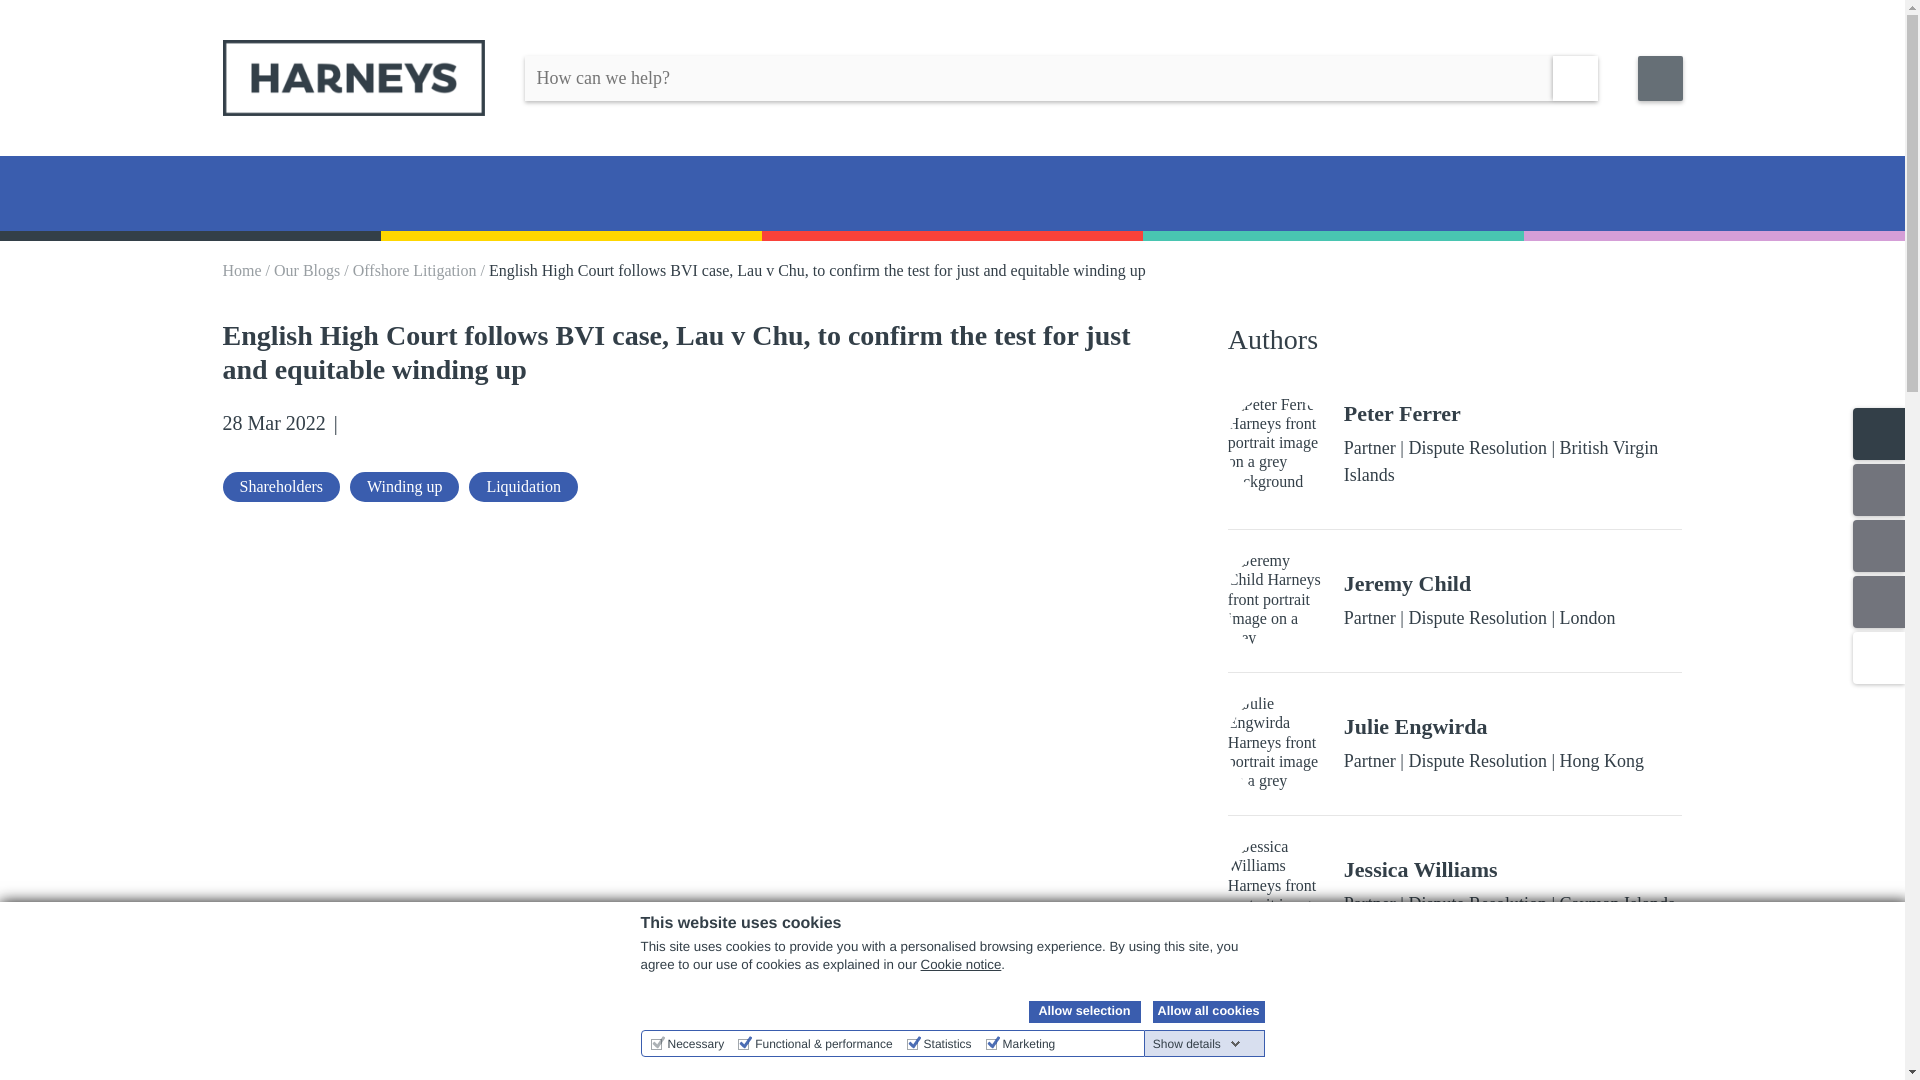  What do you see at coordinates (1196, 1043) in the screenshot?
I see `Show details` at bounding box center [1196, 1043].